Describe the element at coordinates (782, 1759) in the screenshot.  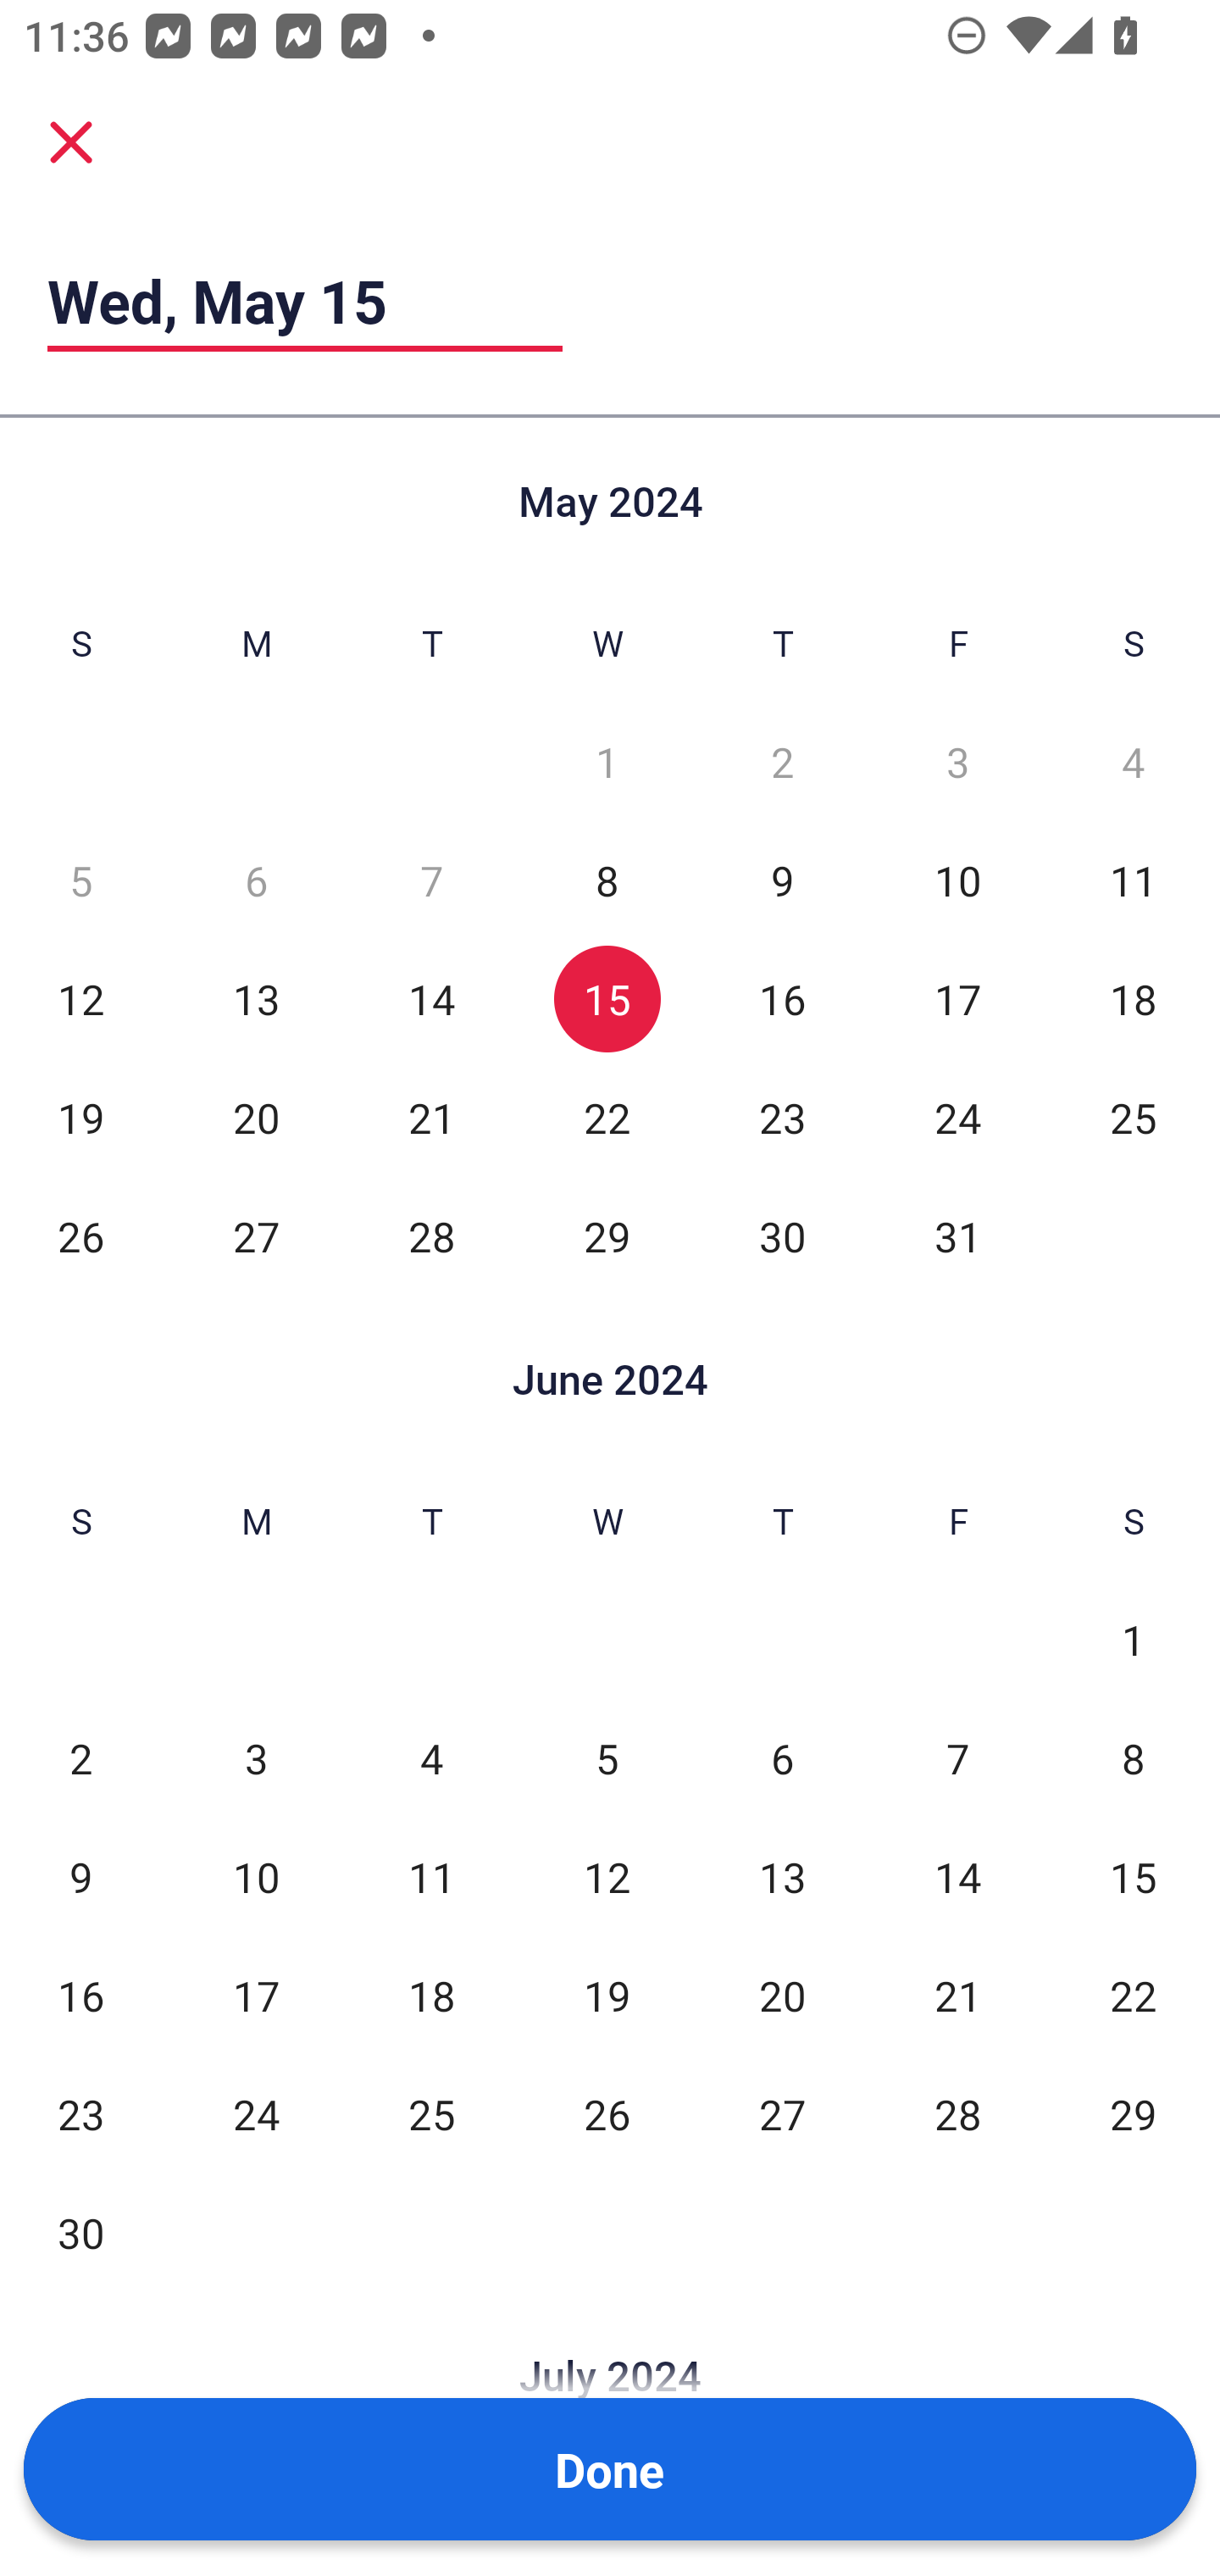
I see `6 Thu, Jun 6, Not Selected` at that location.